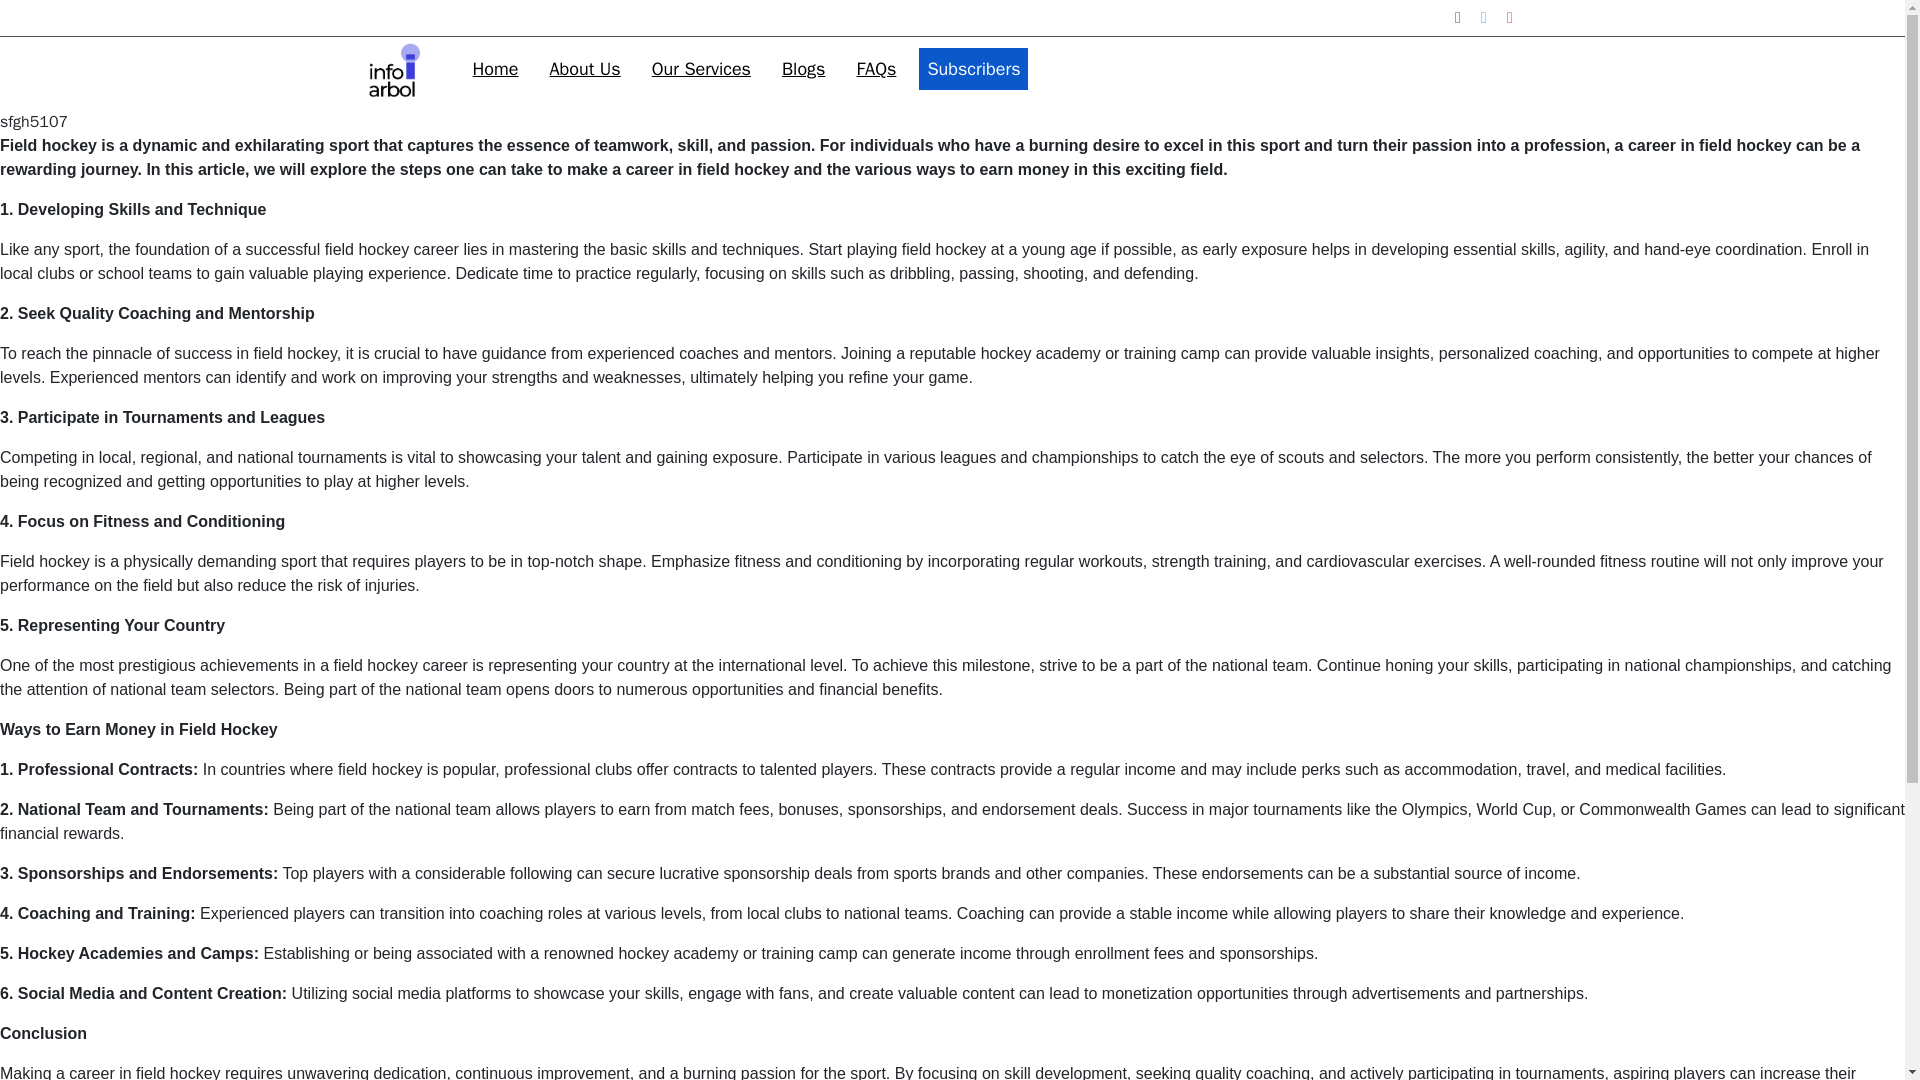 This screenshot has height=1080, width=1920. I want to click on Home, so click(495, 68).